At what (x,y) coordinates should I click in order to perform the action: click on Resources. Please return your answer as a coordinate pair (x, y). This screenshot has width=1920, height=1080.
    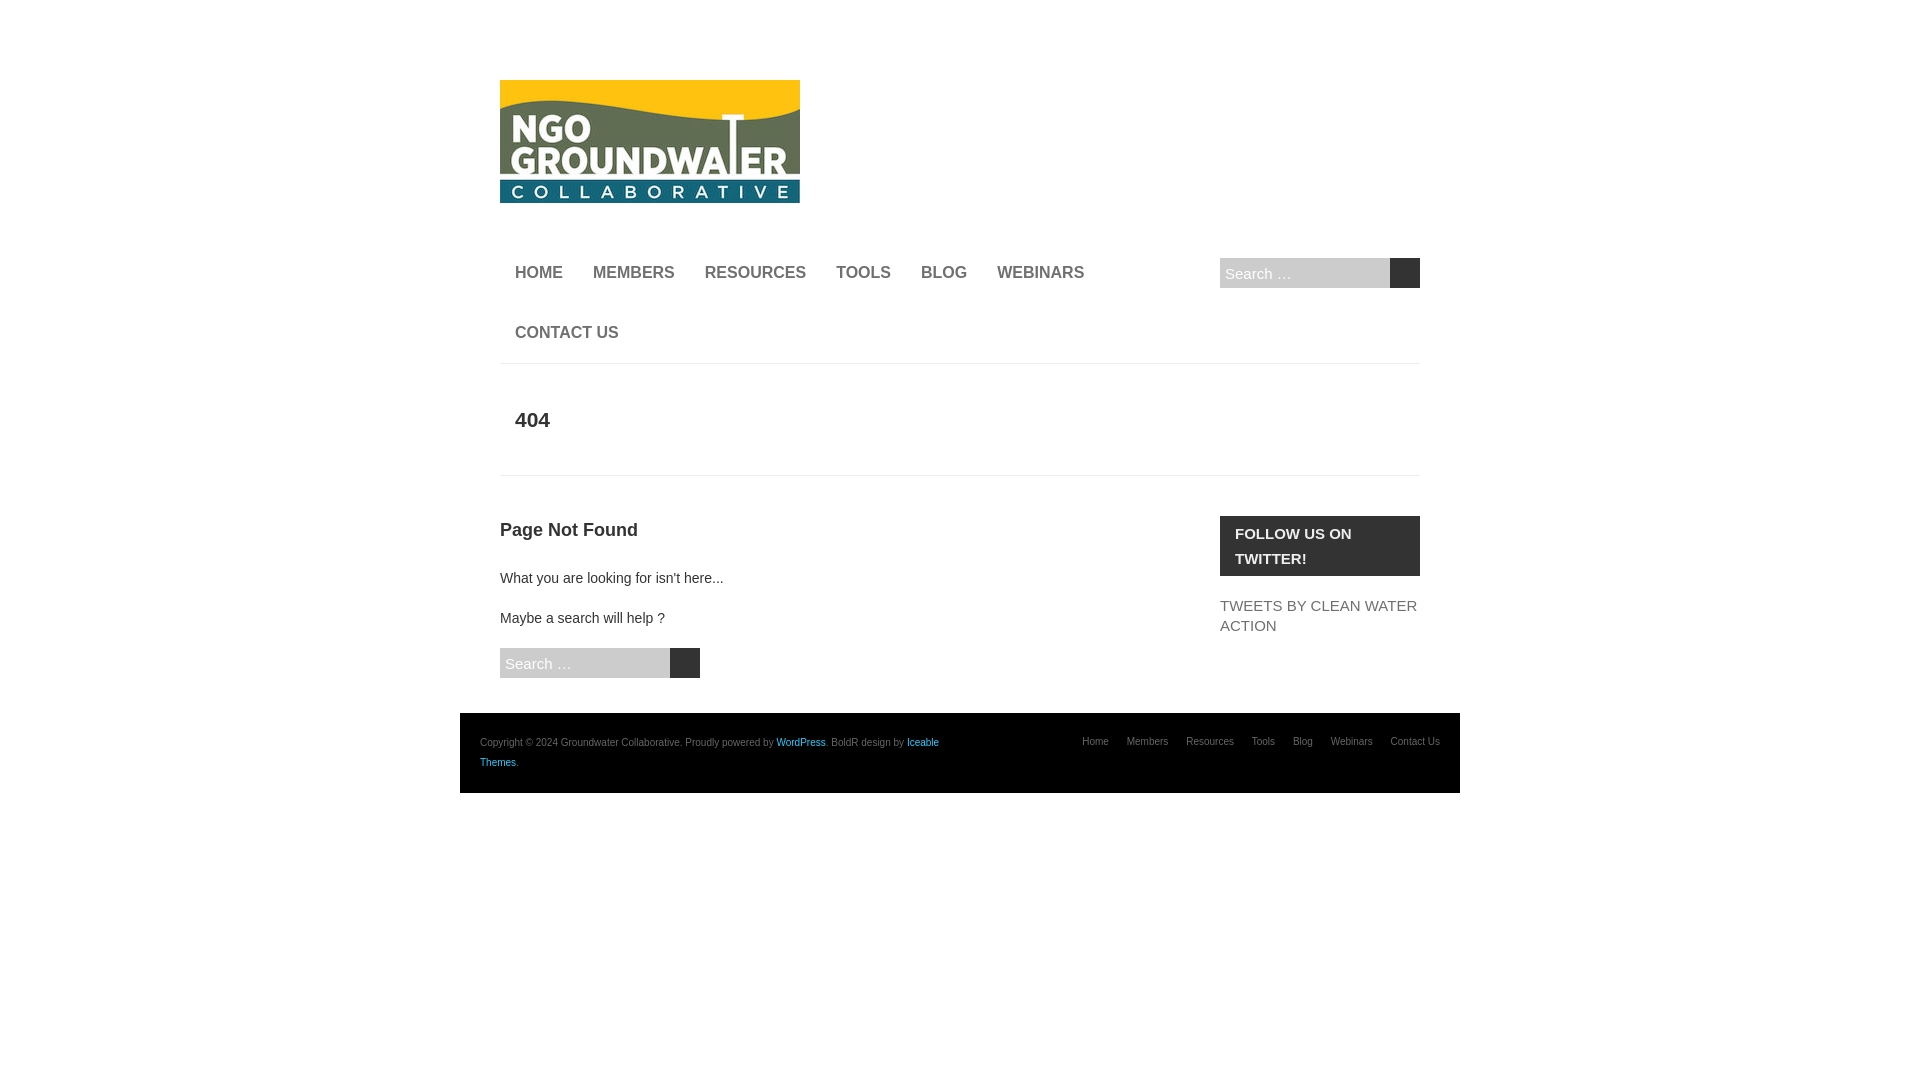
    Looking at the image, I should click on (1210, 741).